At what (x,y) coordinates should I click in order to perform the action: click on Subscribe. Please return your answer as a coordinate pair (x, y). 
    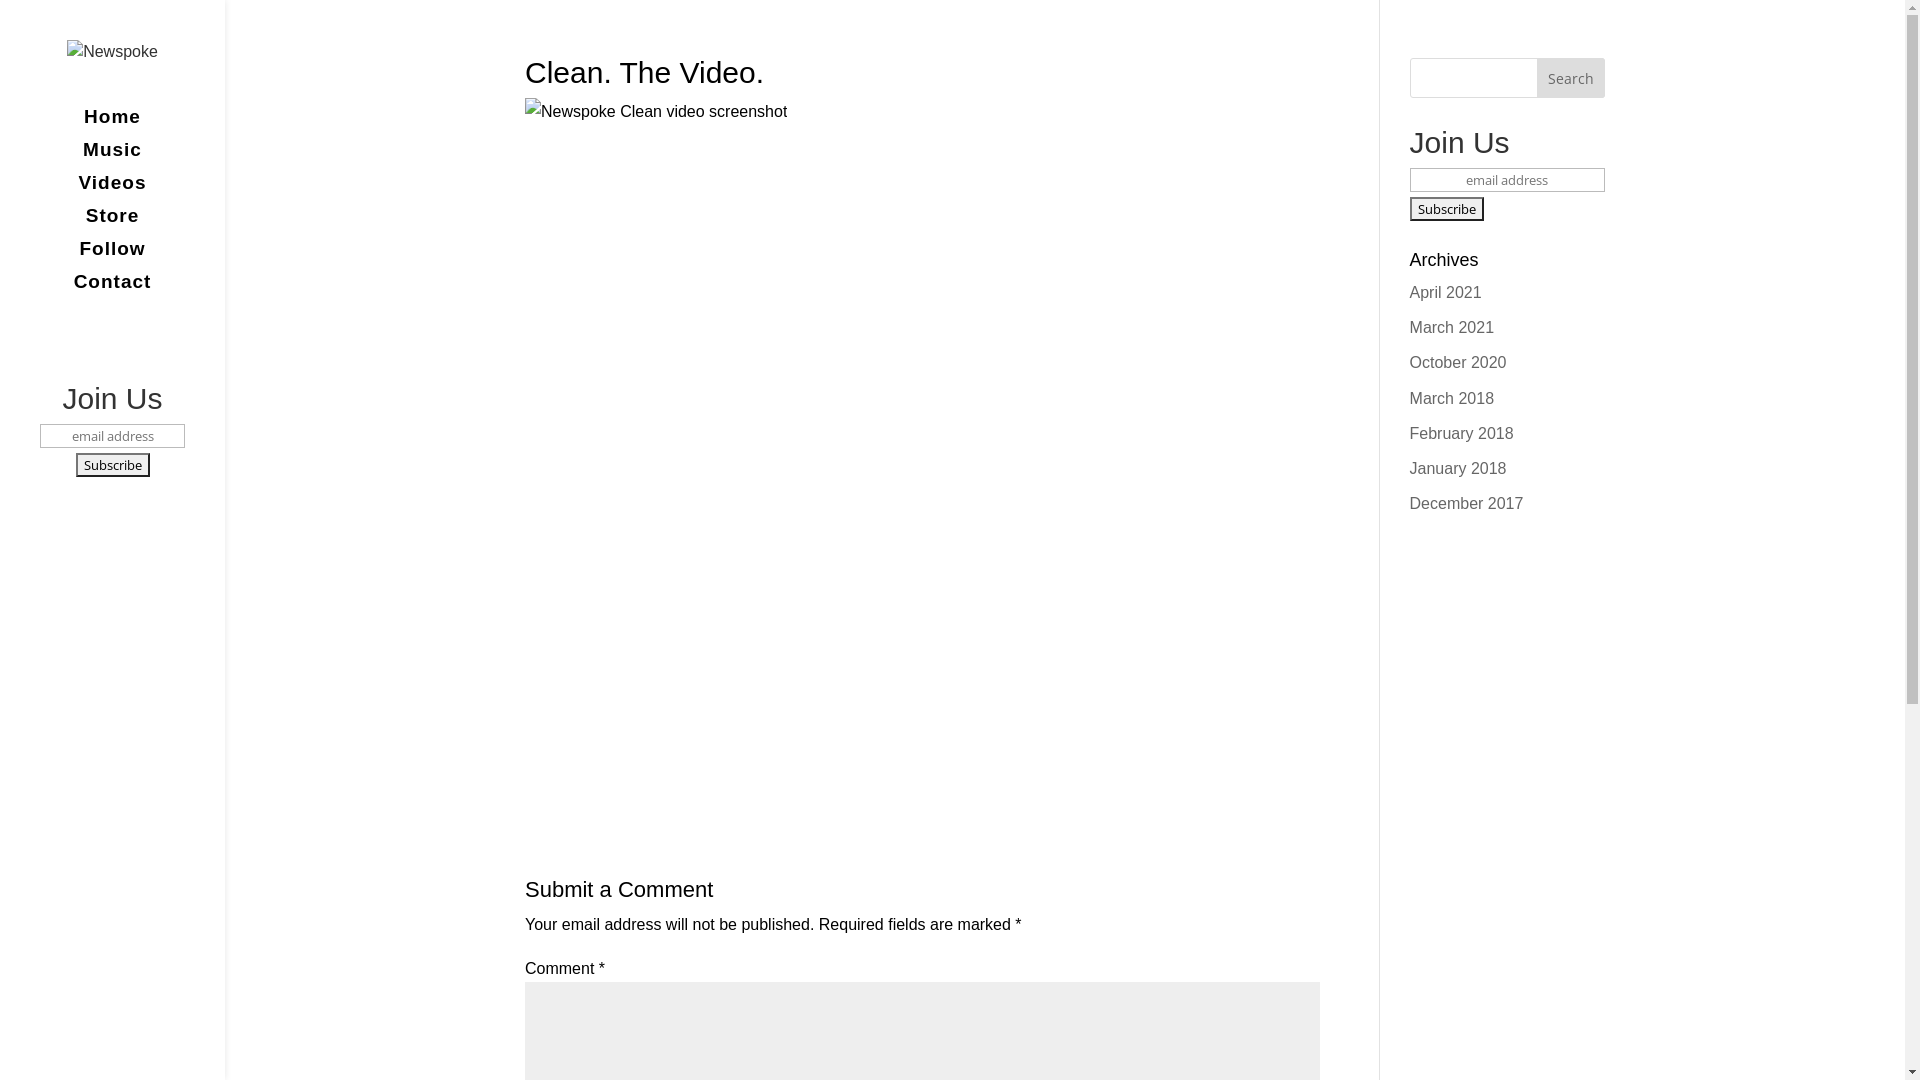
    Looking at the image, I should click on (113, 465).